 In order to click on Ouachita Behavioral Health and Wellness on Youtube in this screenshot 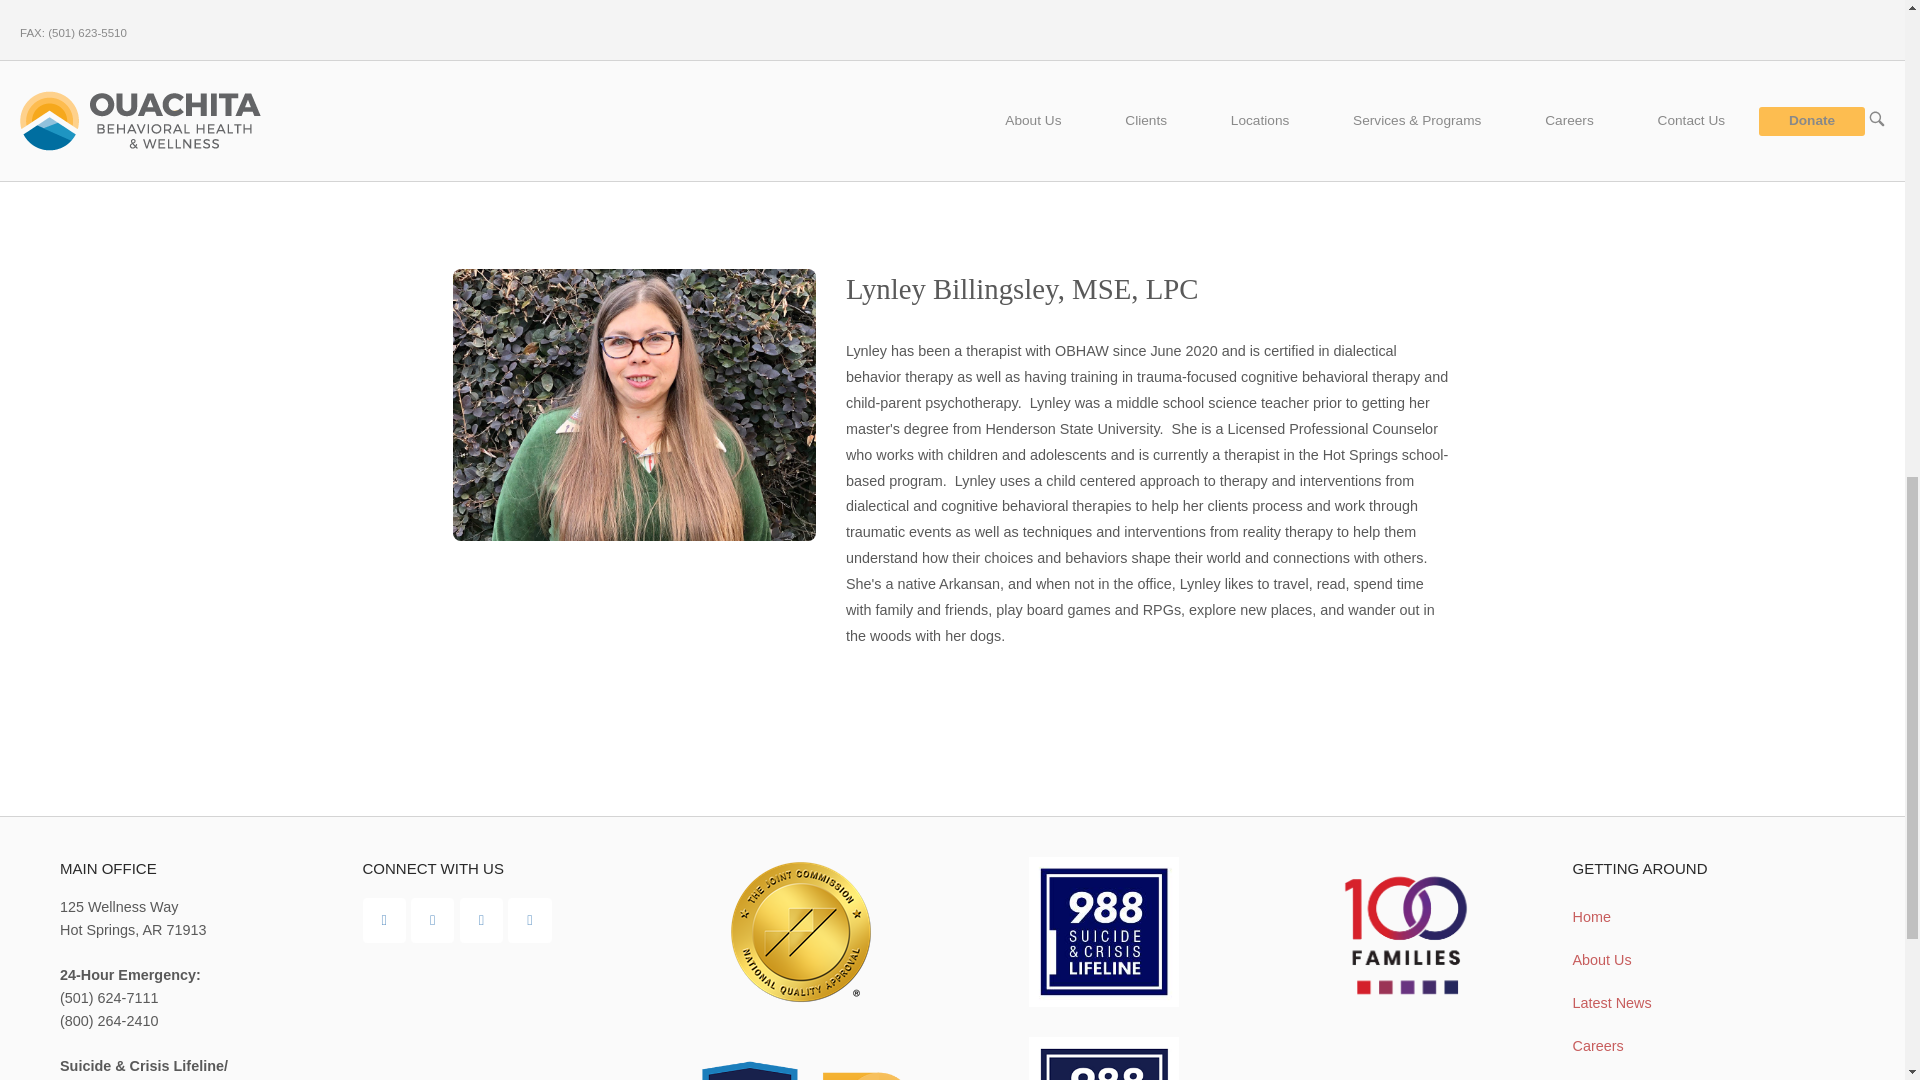, I will do `click(432, 920)`.